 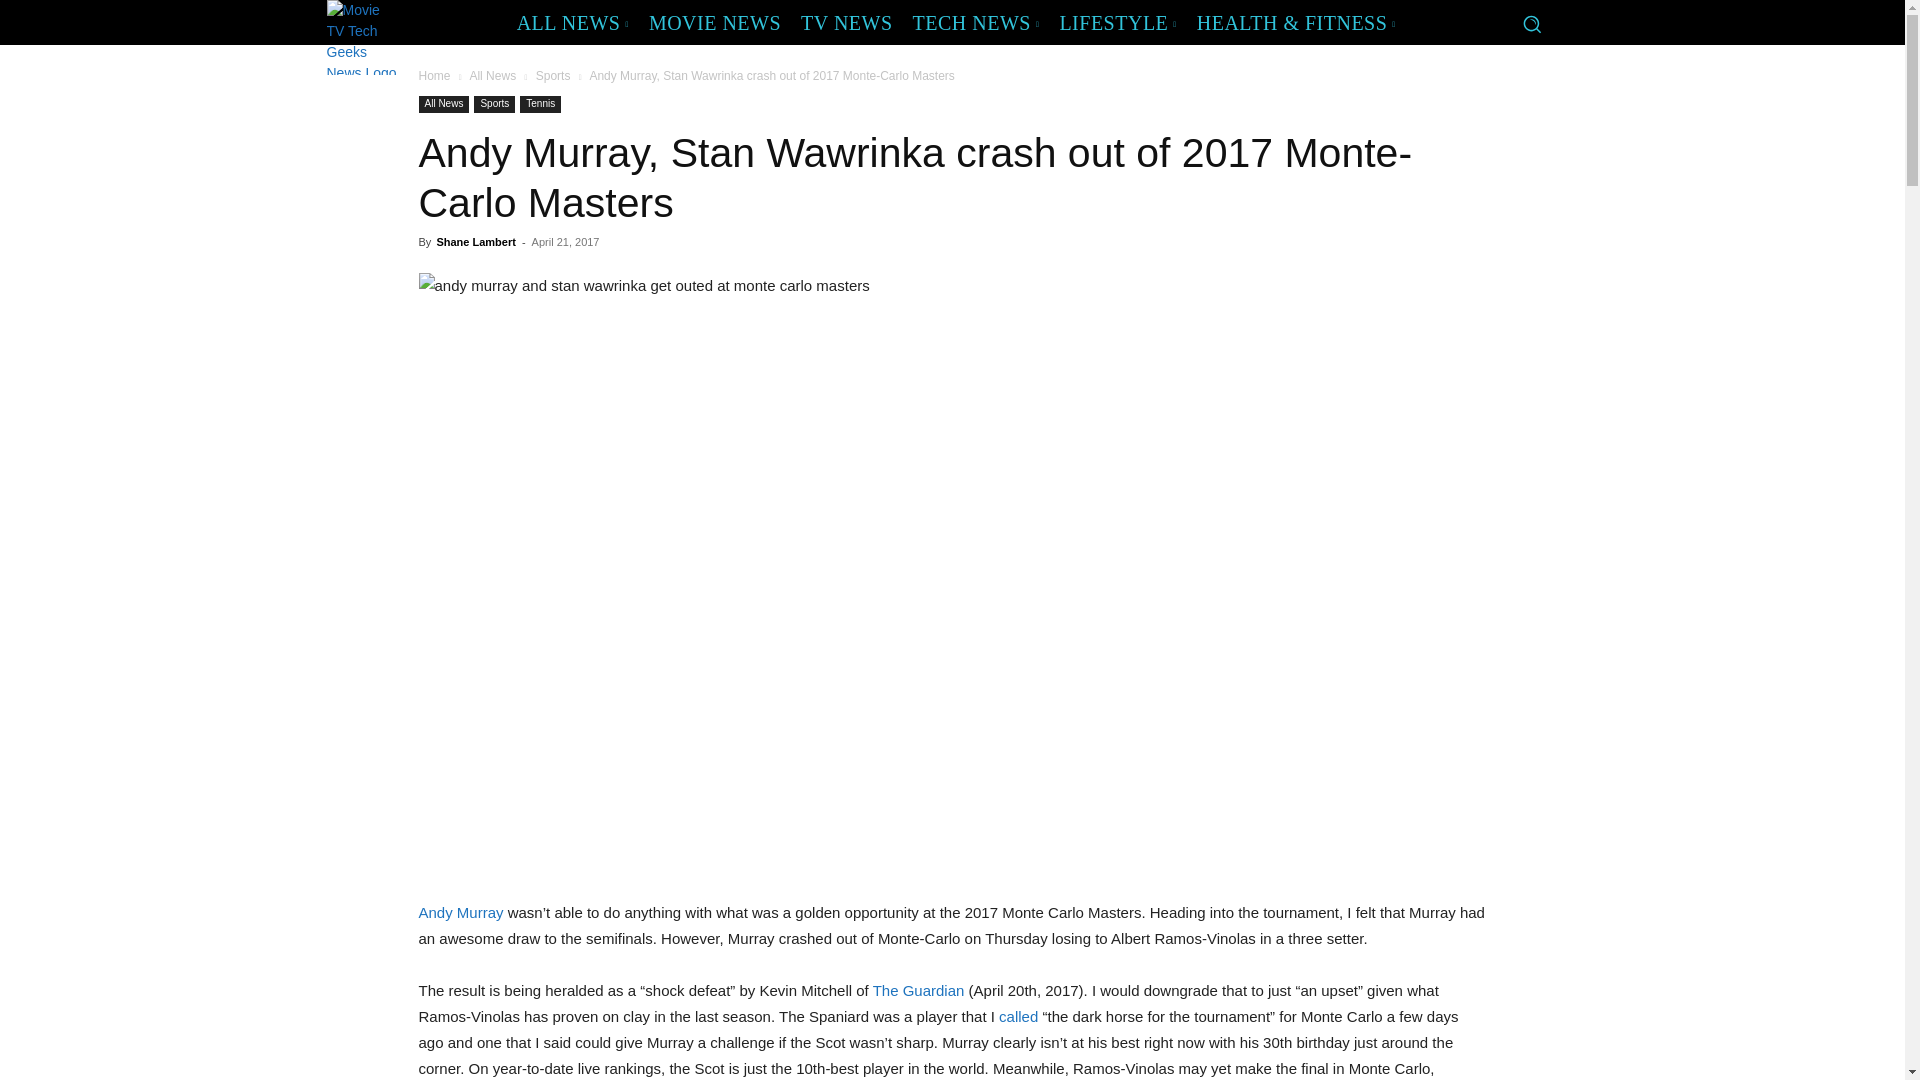 I want to click on ALL NEWS, so click(x=572, y=22).